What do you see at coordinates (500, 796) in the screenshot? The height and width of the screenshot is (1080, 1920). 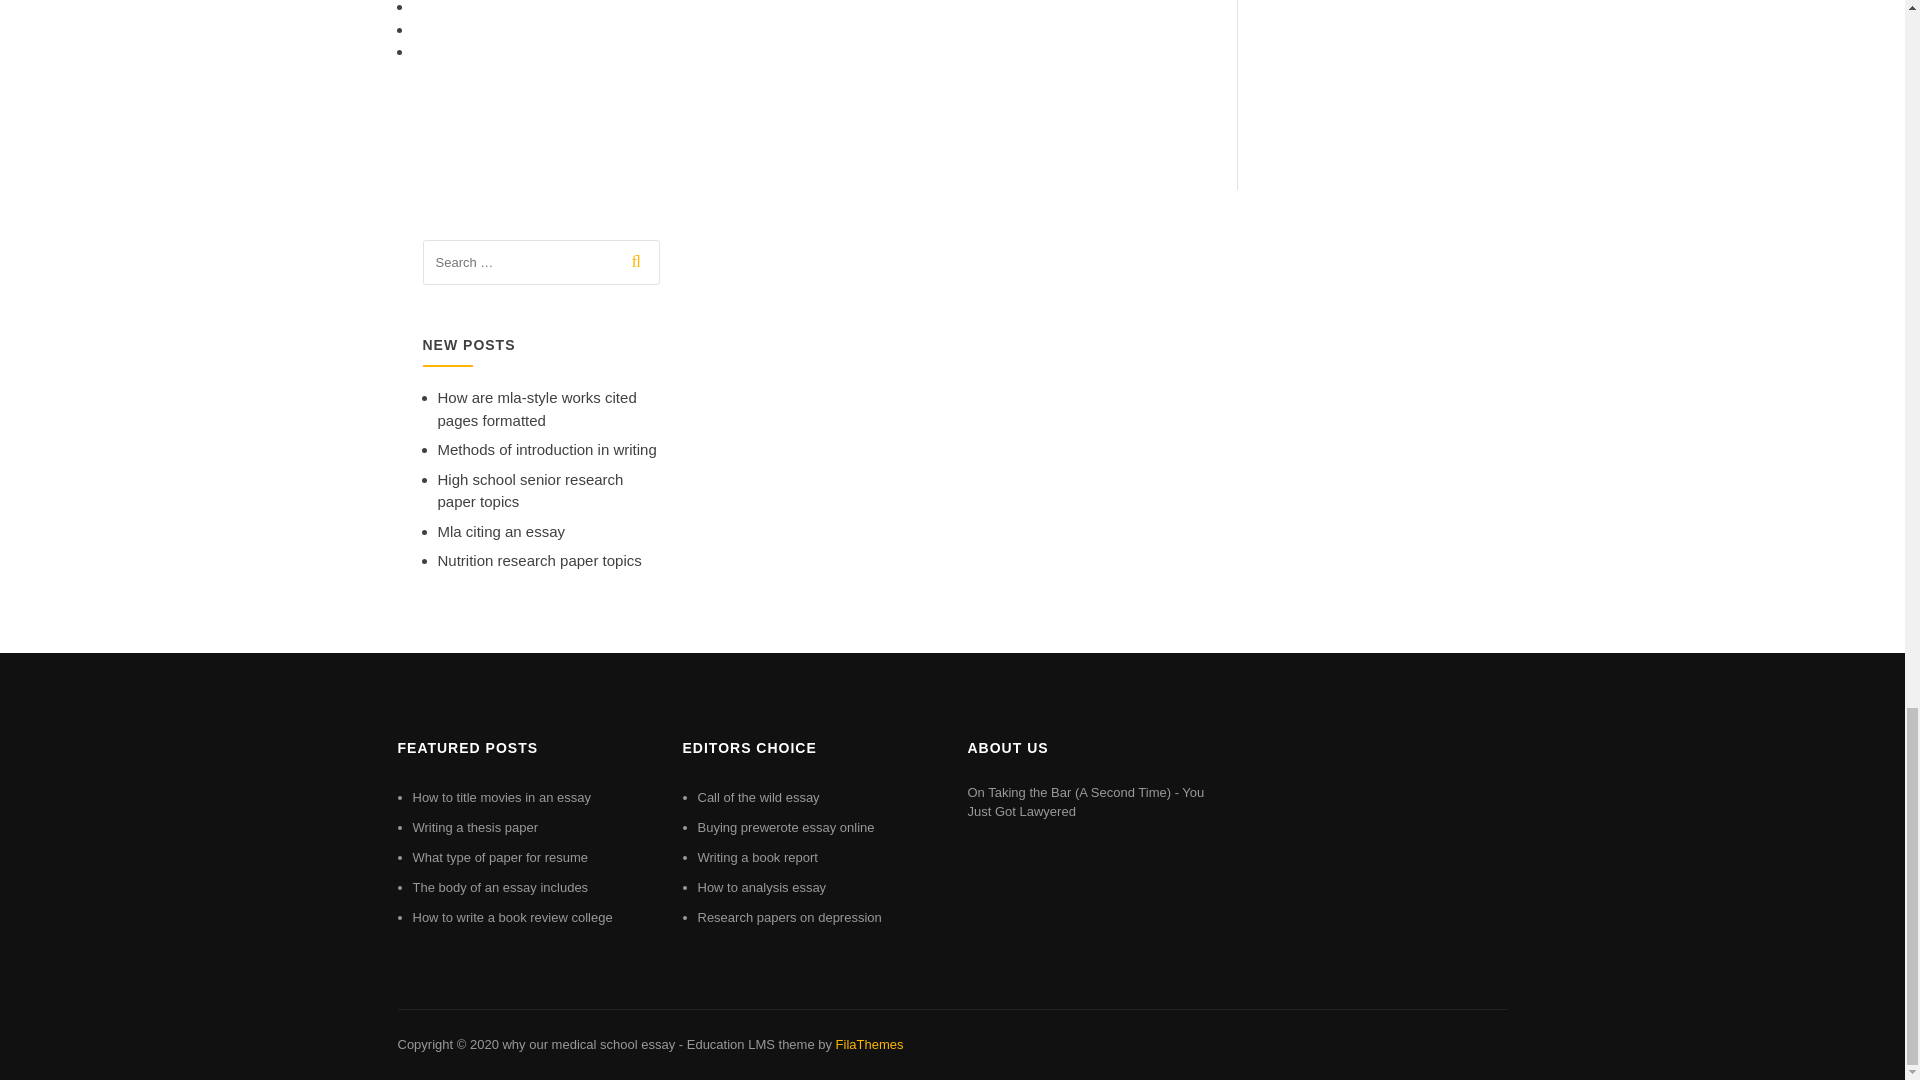 I see `How to title movies in an essay` at bounding box center [500, 796].